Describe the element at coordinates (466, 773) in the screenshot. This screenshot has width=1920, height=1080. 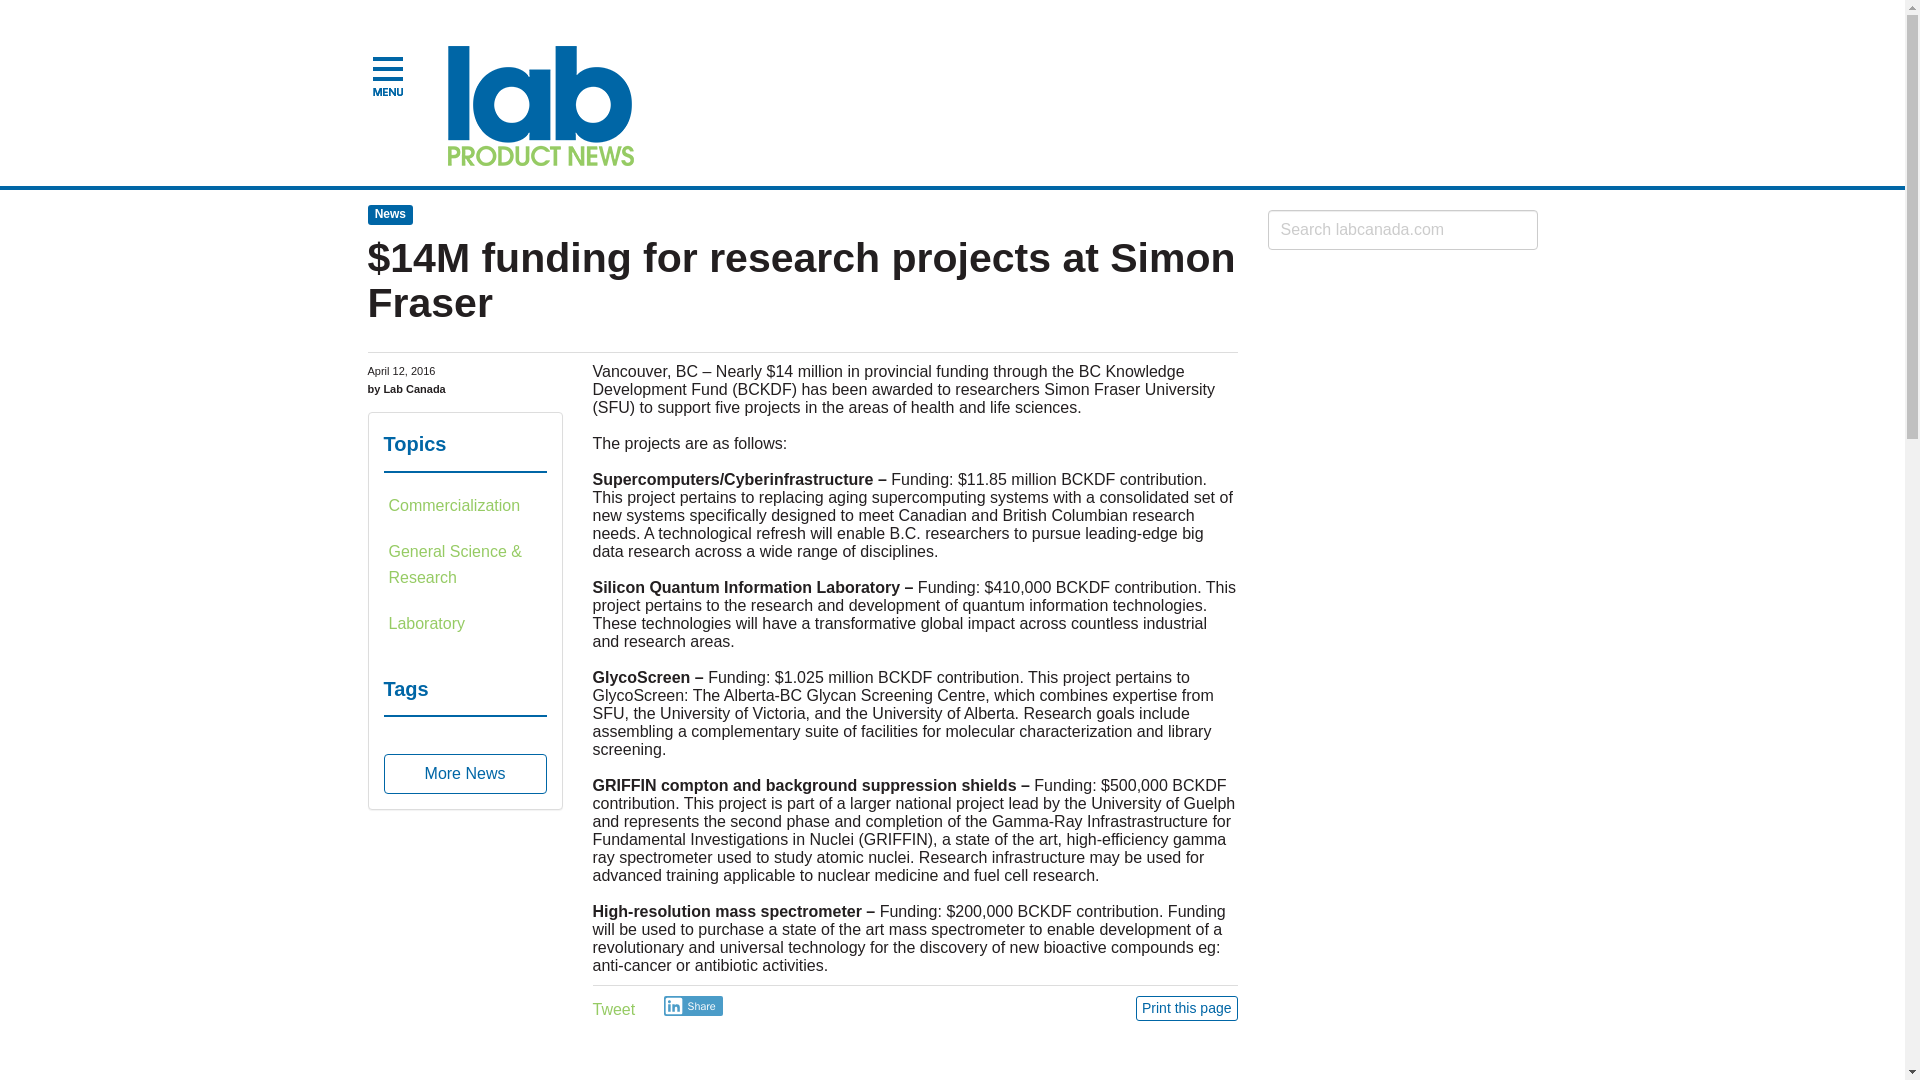
I see `More News` at that location.